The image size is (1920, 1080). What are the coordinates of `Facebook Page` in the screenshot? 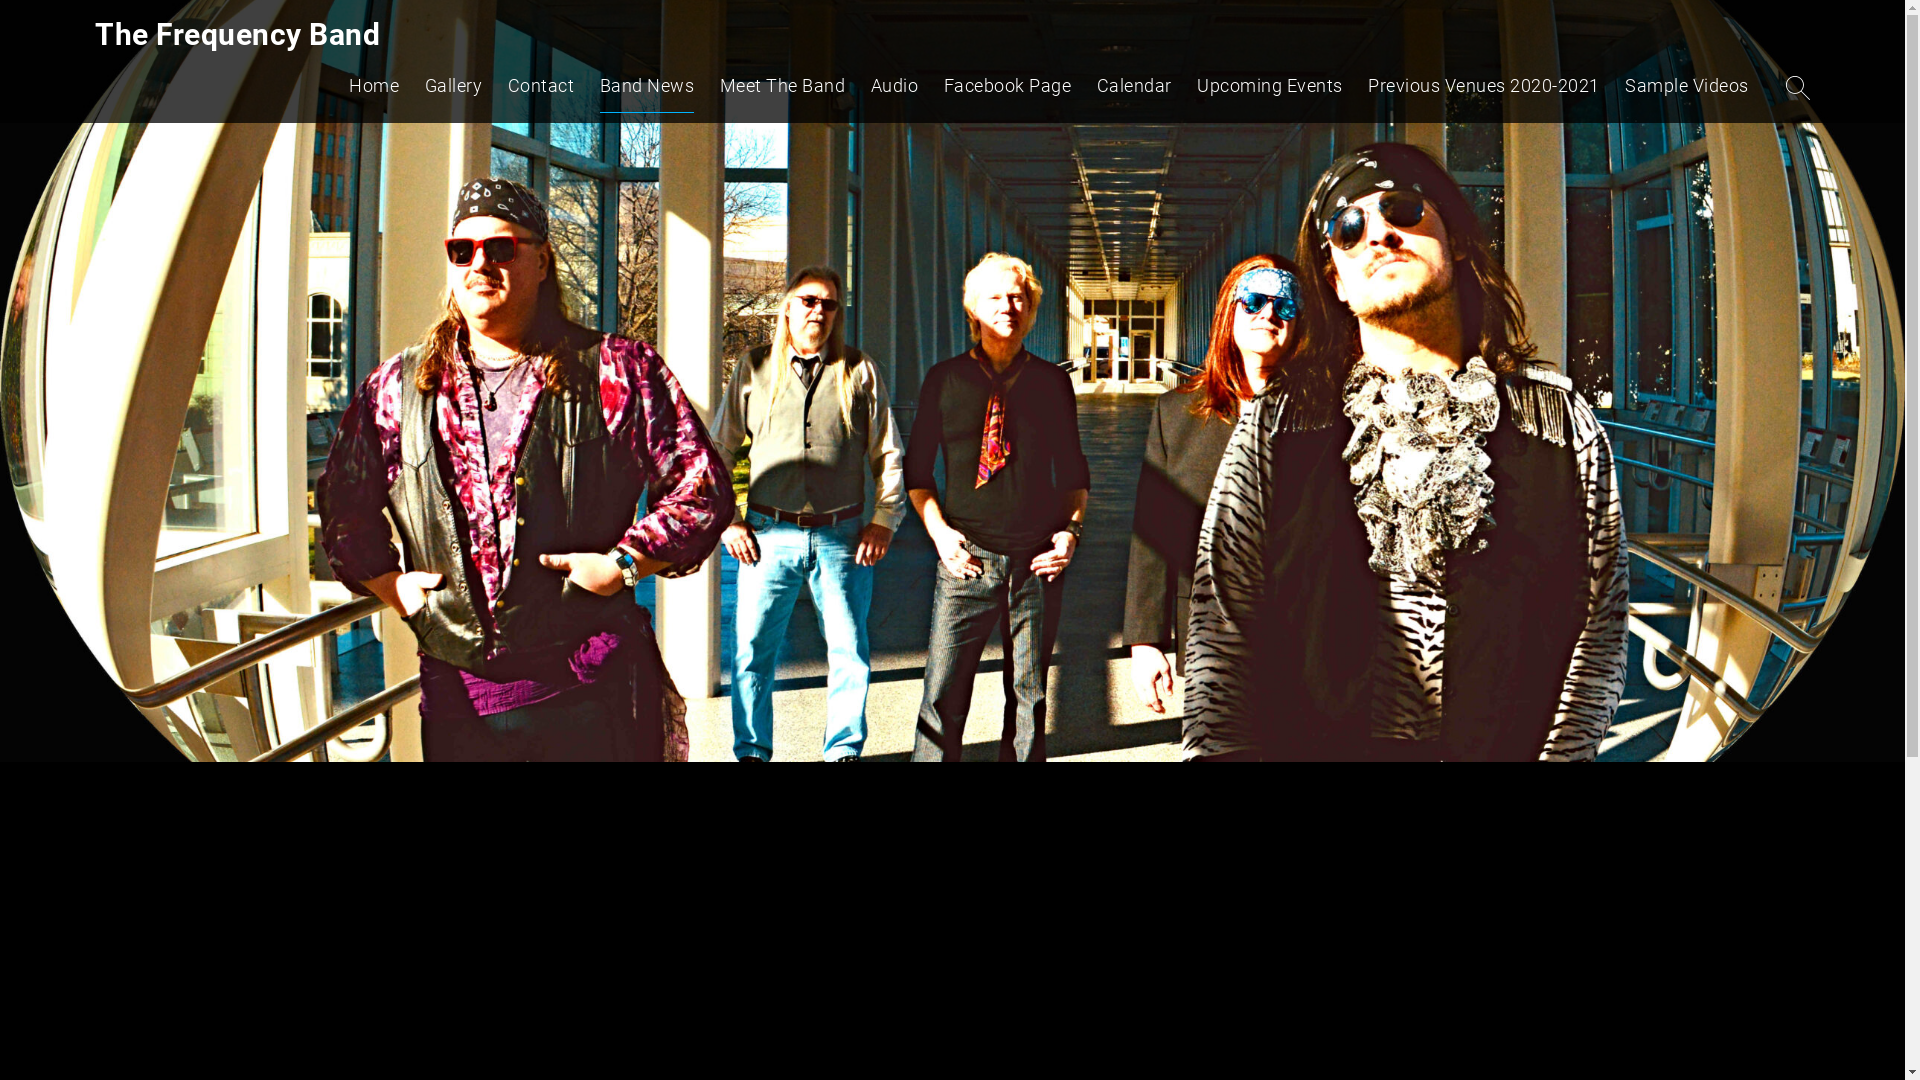 It's located at (1008, 91).